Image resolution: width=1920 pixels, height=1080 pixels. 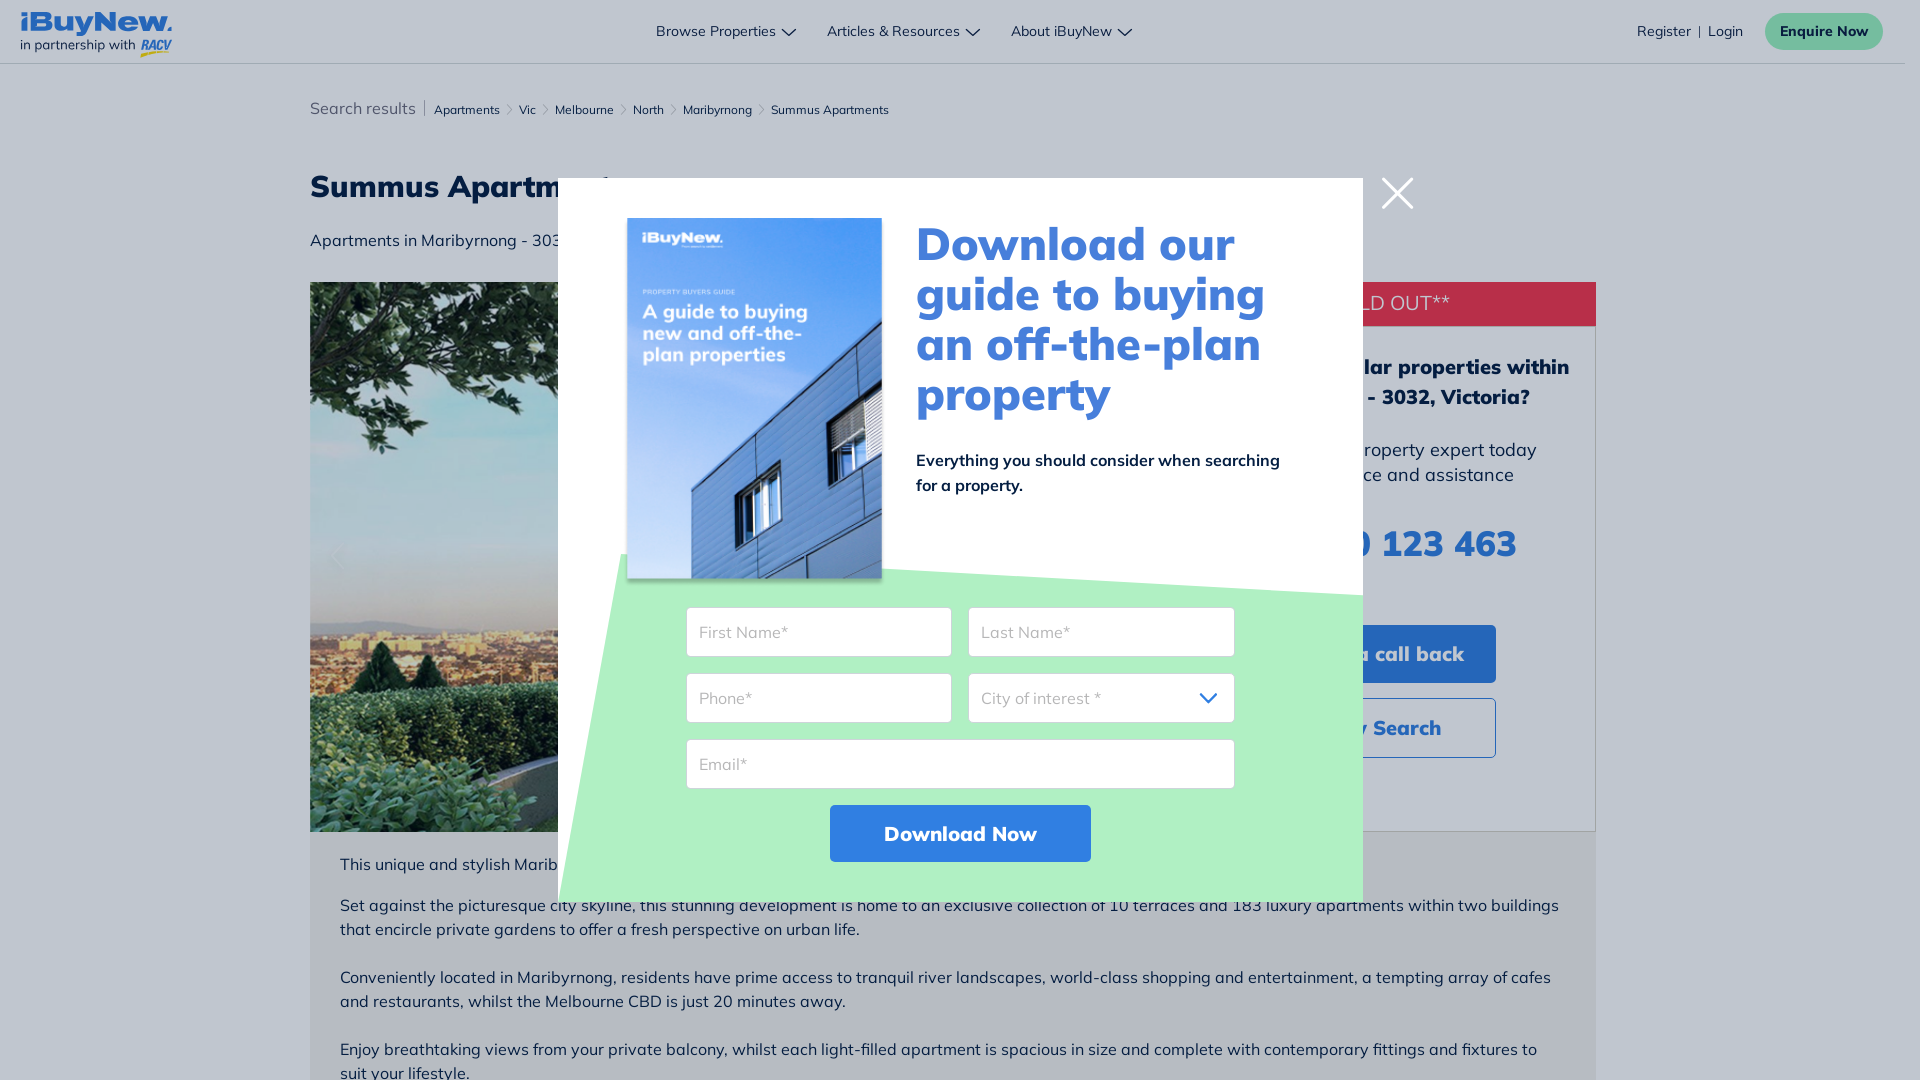 I want to click on 1300 123 463, so click(x=1382, y=544).